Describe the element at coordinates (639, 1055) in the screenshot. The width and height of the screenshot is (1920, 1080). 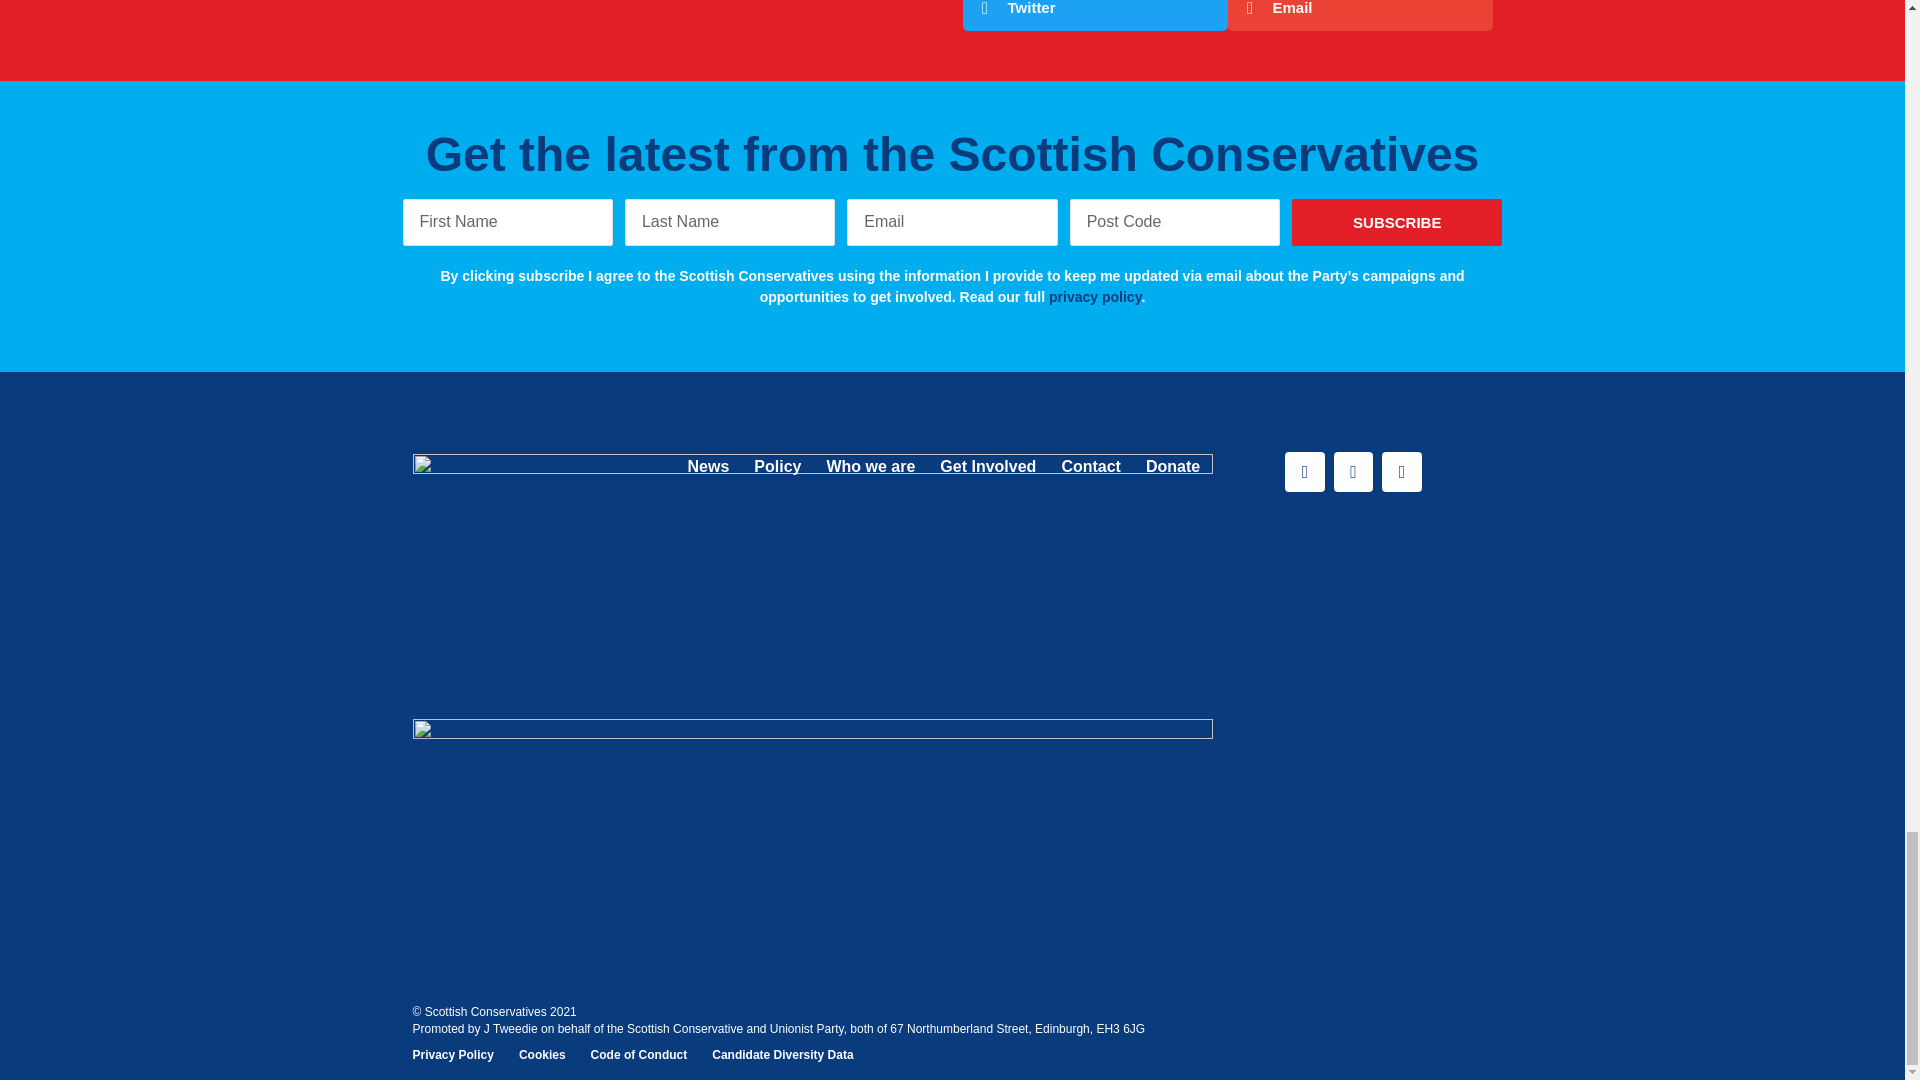
I see `Code of Conduct` at that location.